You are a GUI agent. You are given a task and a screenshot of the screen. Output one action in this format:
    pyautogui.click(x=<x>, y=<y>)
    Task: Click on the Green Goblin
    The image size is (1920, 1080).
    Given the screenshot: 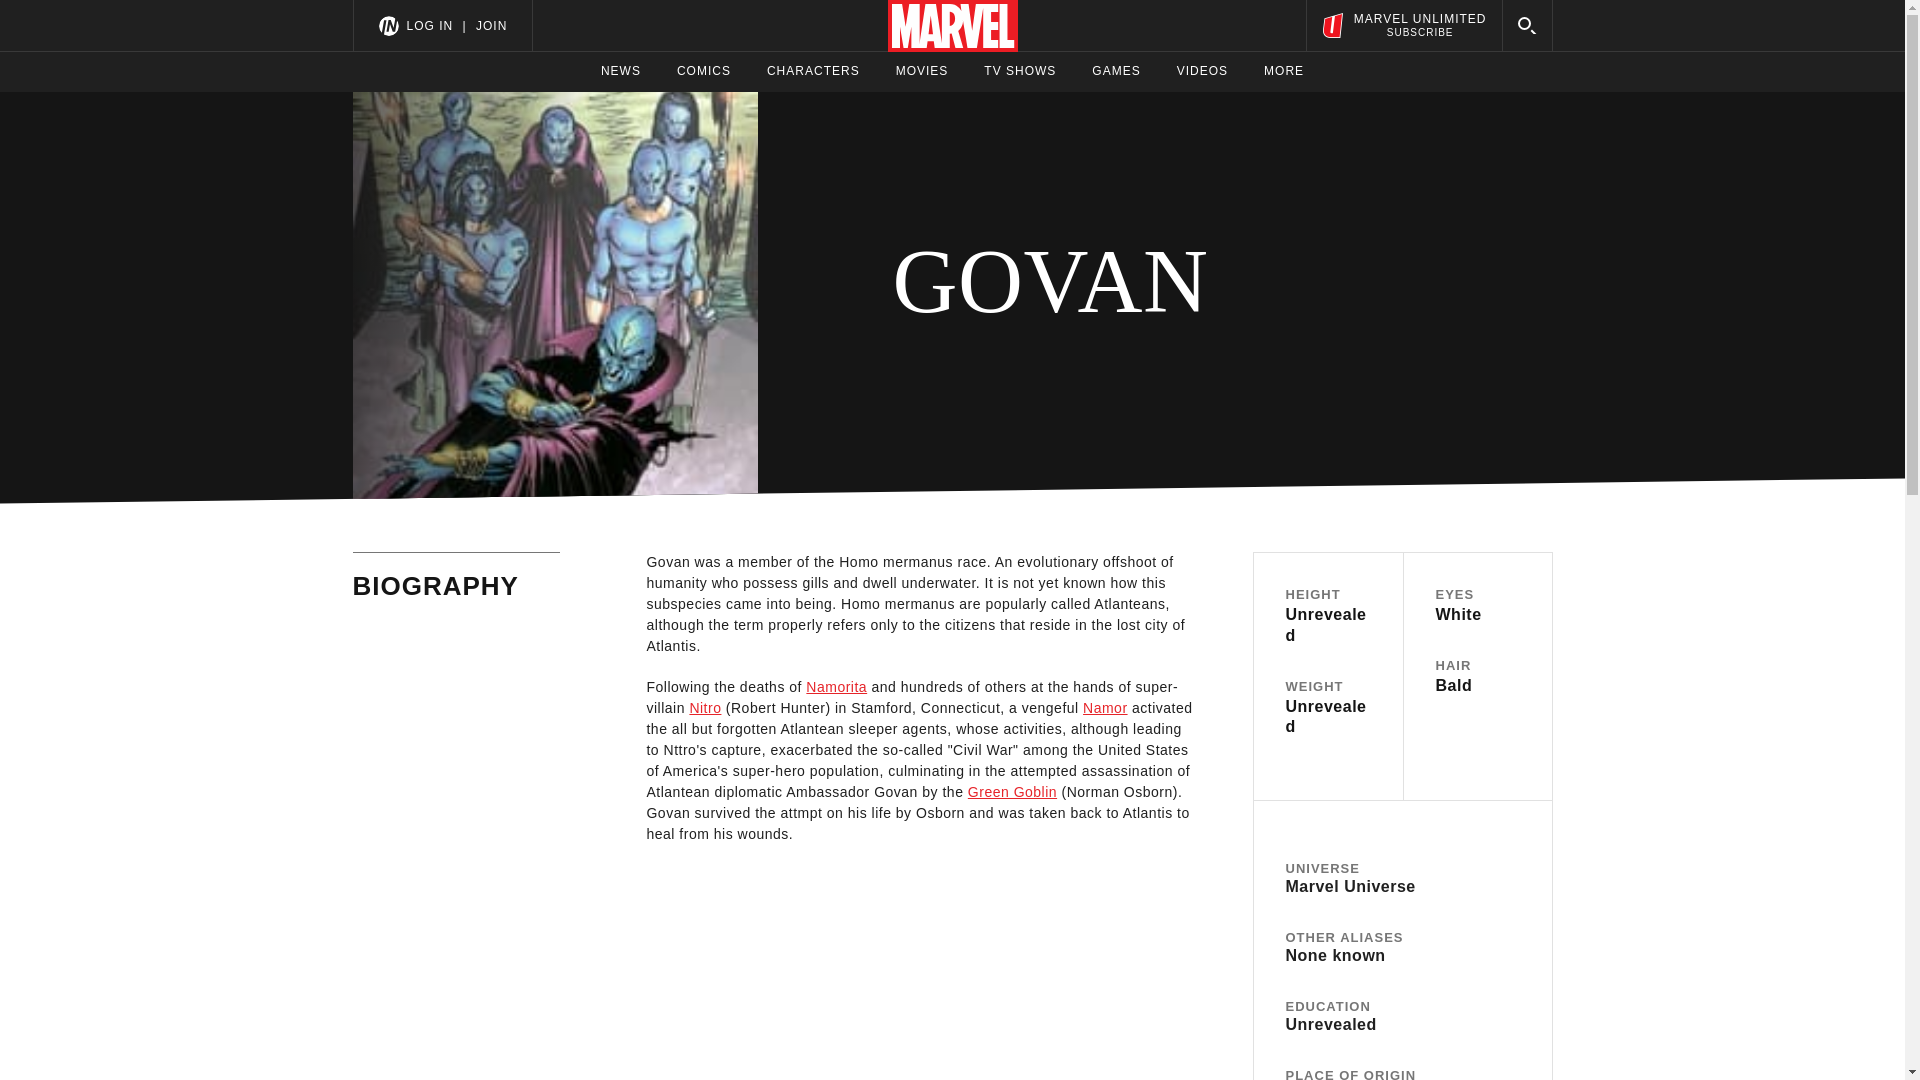 What is the action you would take?
    pyautogui.click(x=1012, y=792)
    